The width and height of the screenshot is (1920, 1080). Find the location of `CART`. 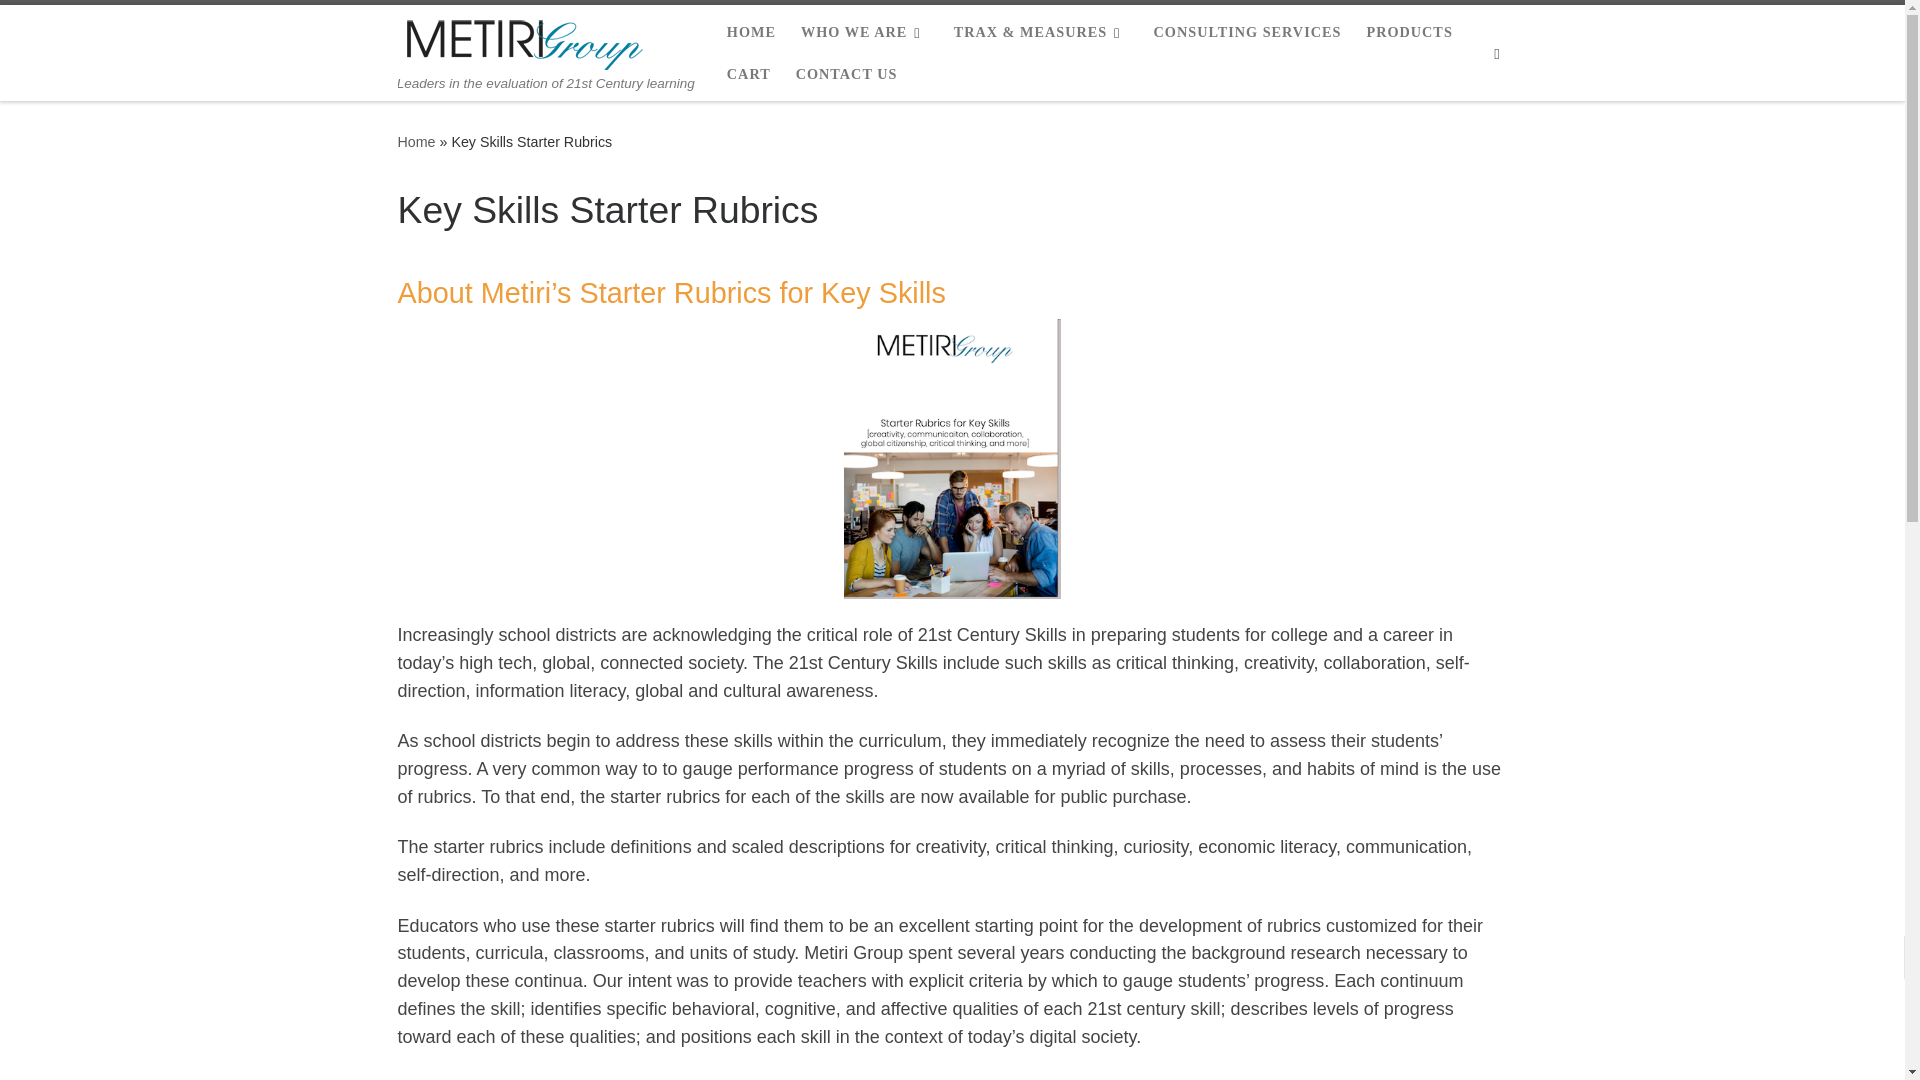

CART is located at coordinates (749, 74).